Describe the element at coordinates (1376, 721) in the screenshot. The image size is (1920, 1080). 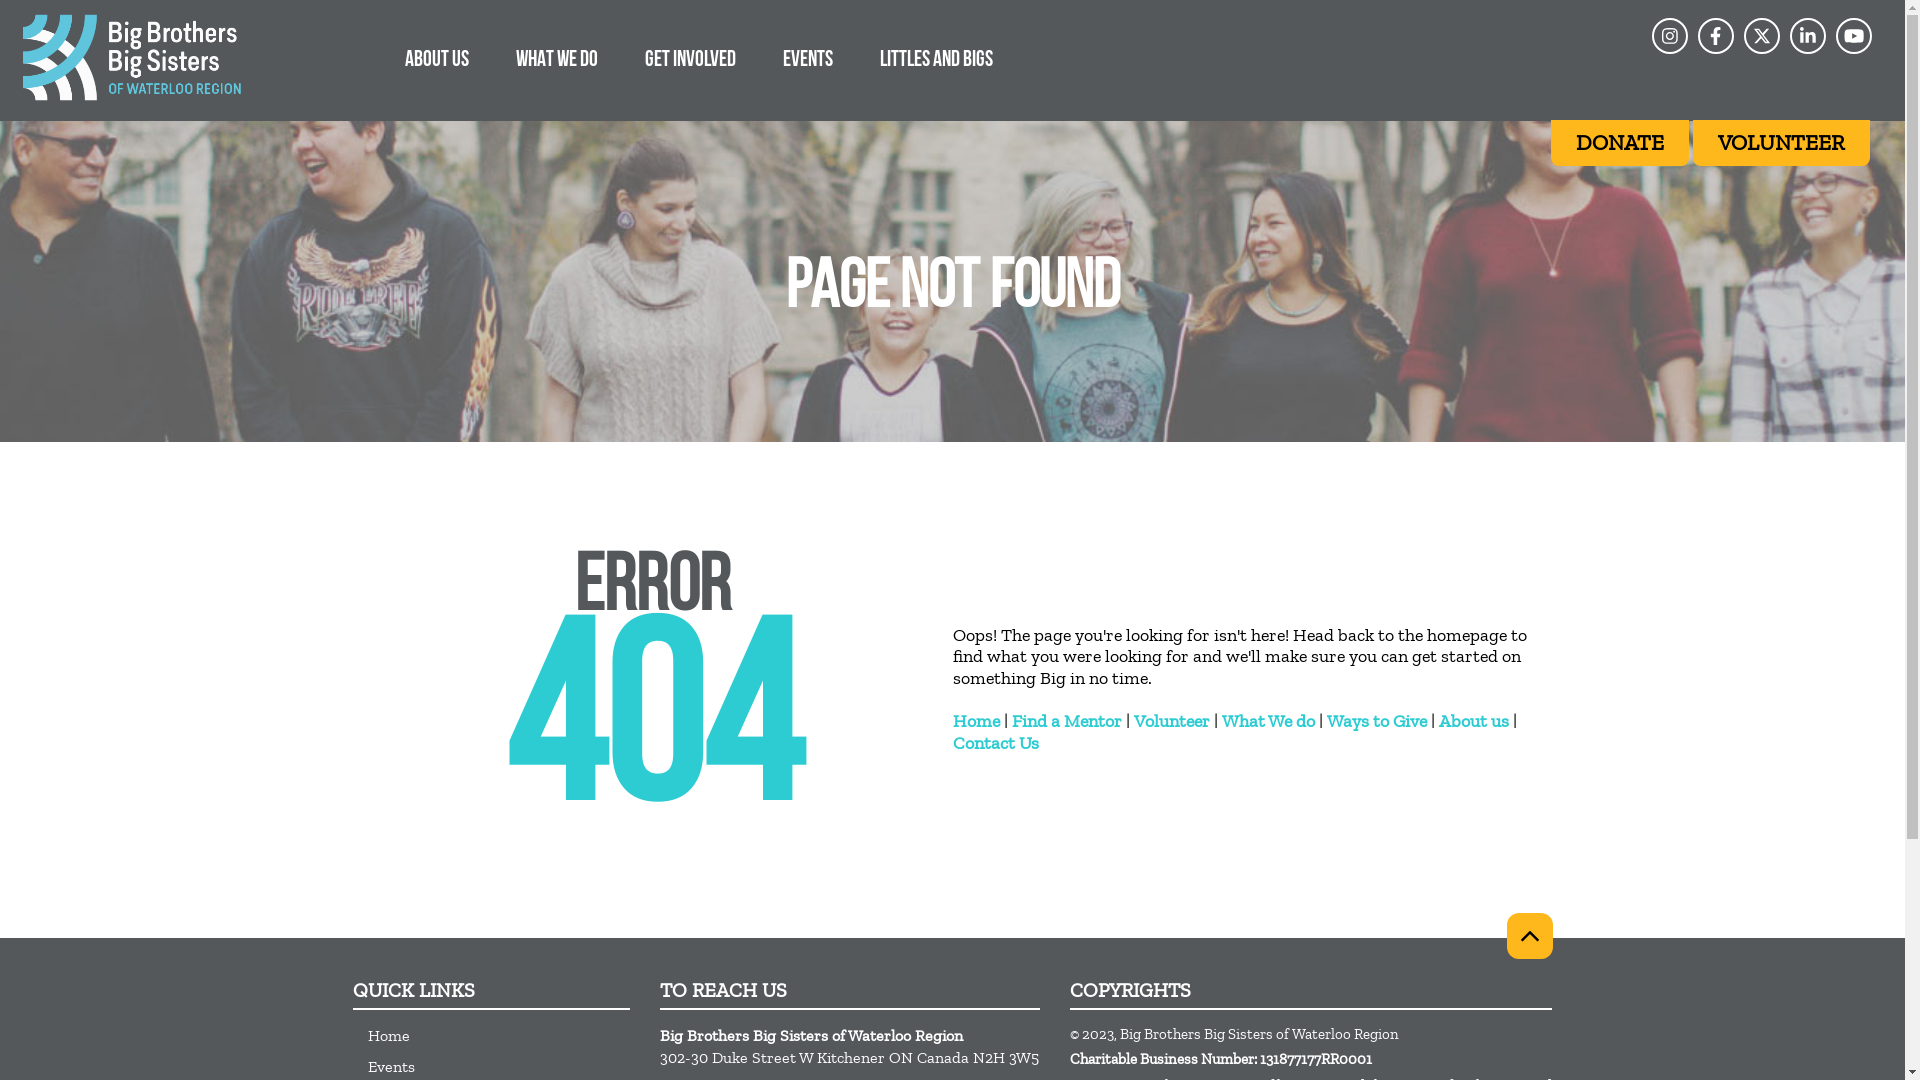
I see `Ways to Give` at that location.